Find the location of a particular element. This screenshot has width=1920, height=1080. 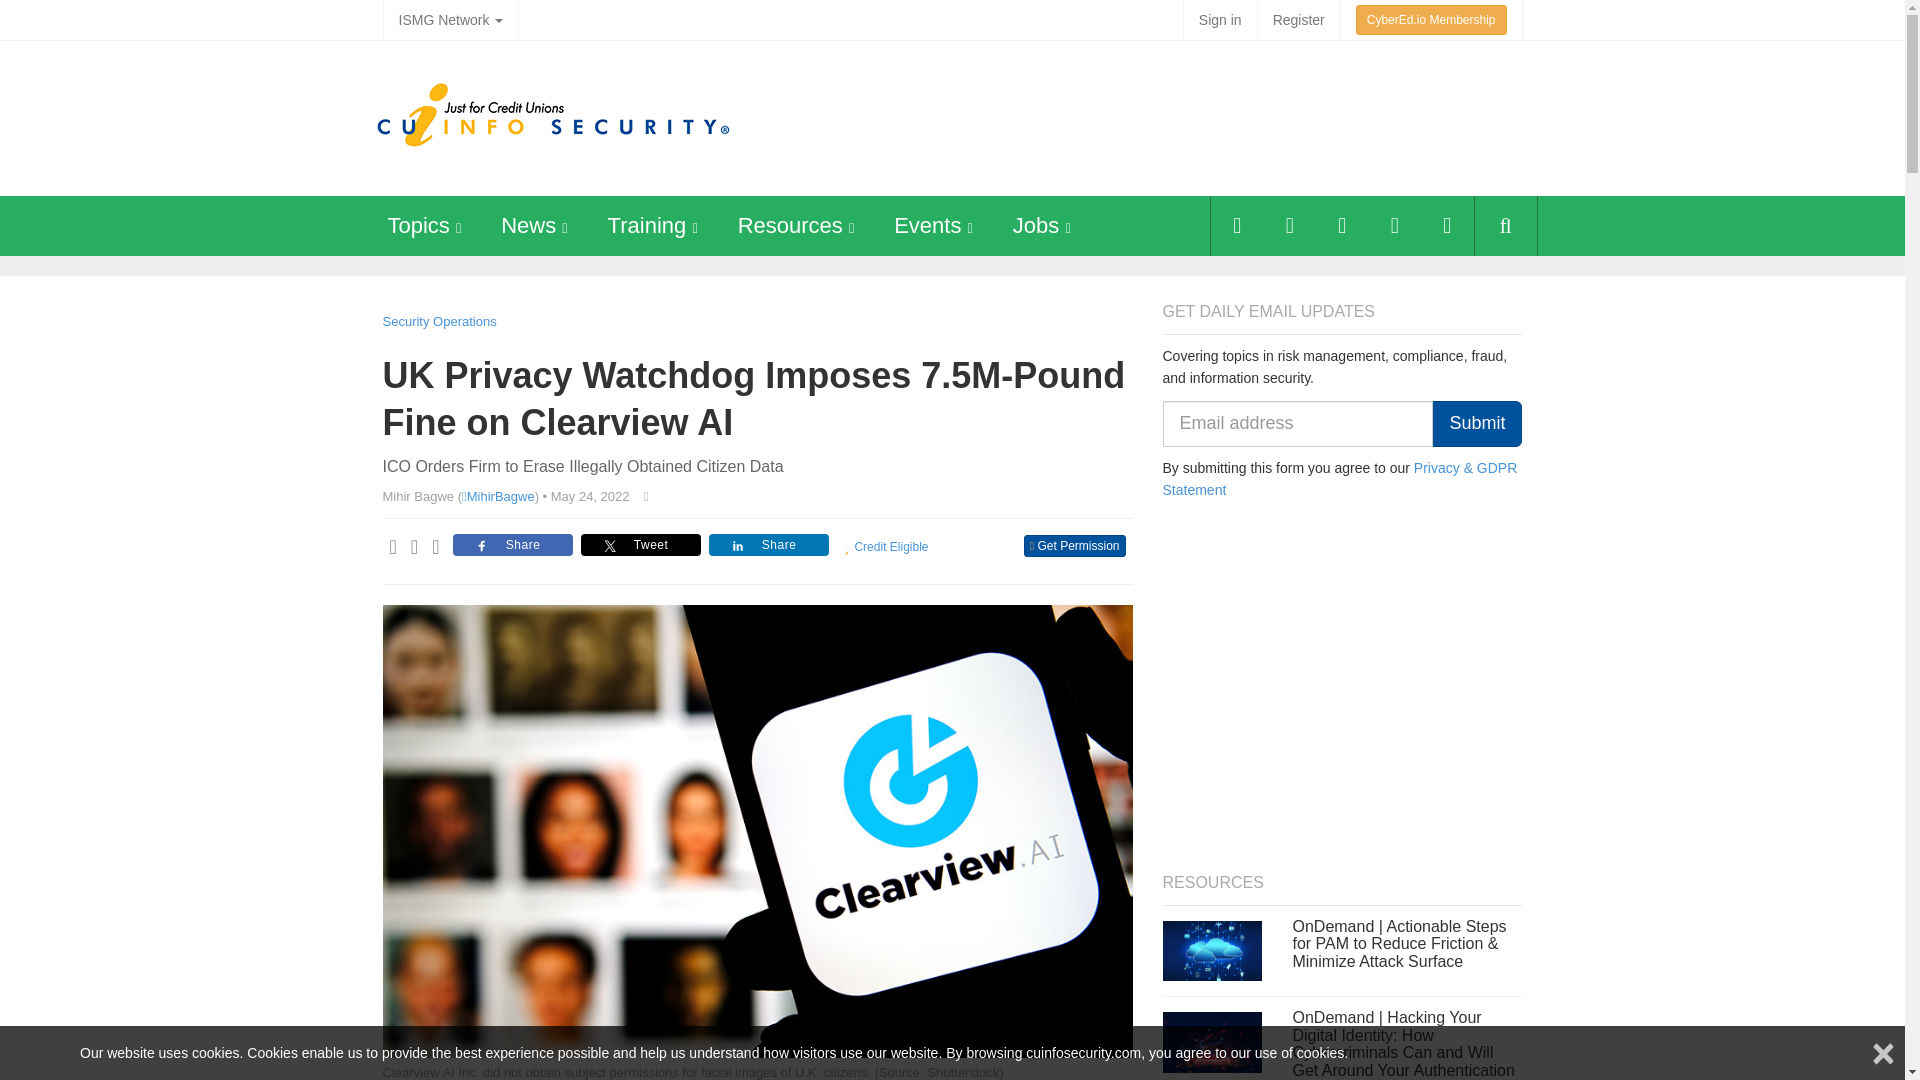

Register is located at coordinates (1298, 20).